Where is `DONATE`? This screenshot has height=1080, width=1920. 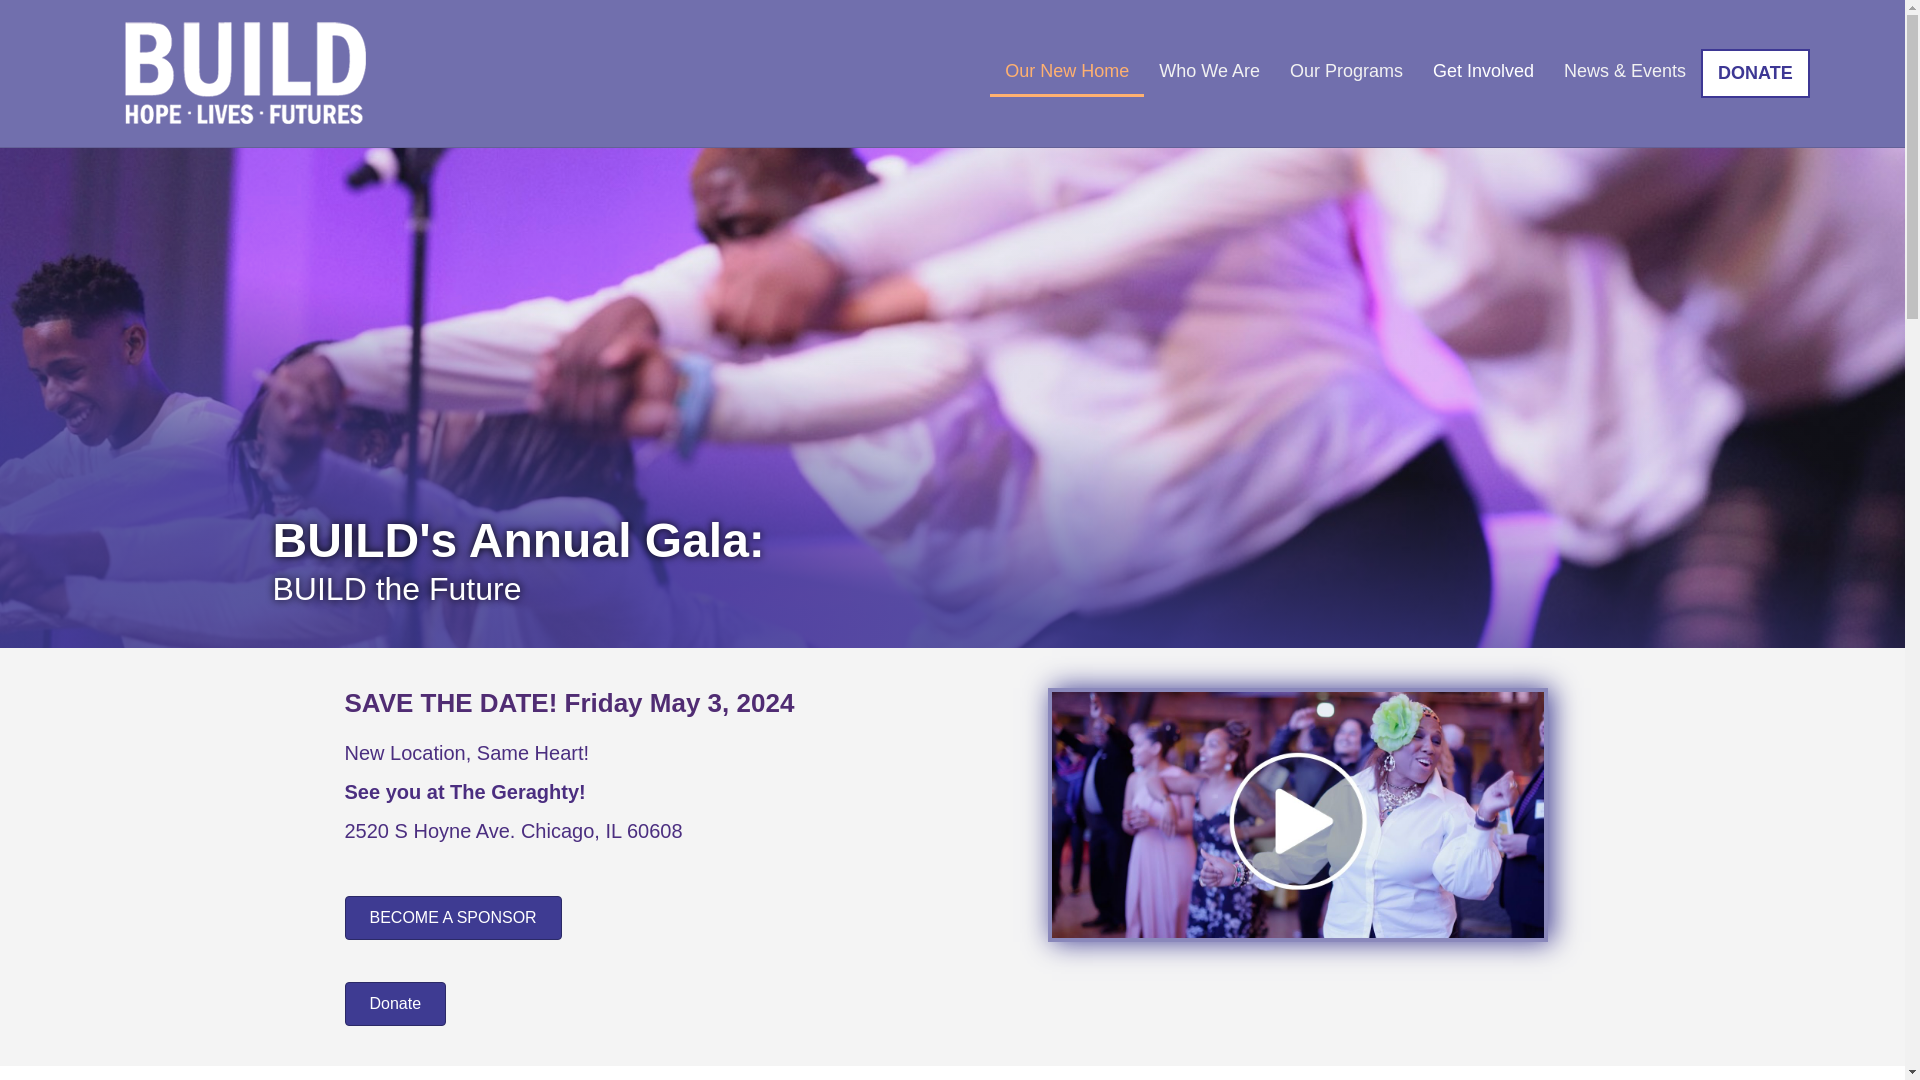 DONATE is located at coordinates (1756, 73).